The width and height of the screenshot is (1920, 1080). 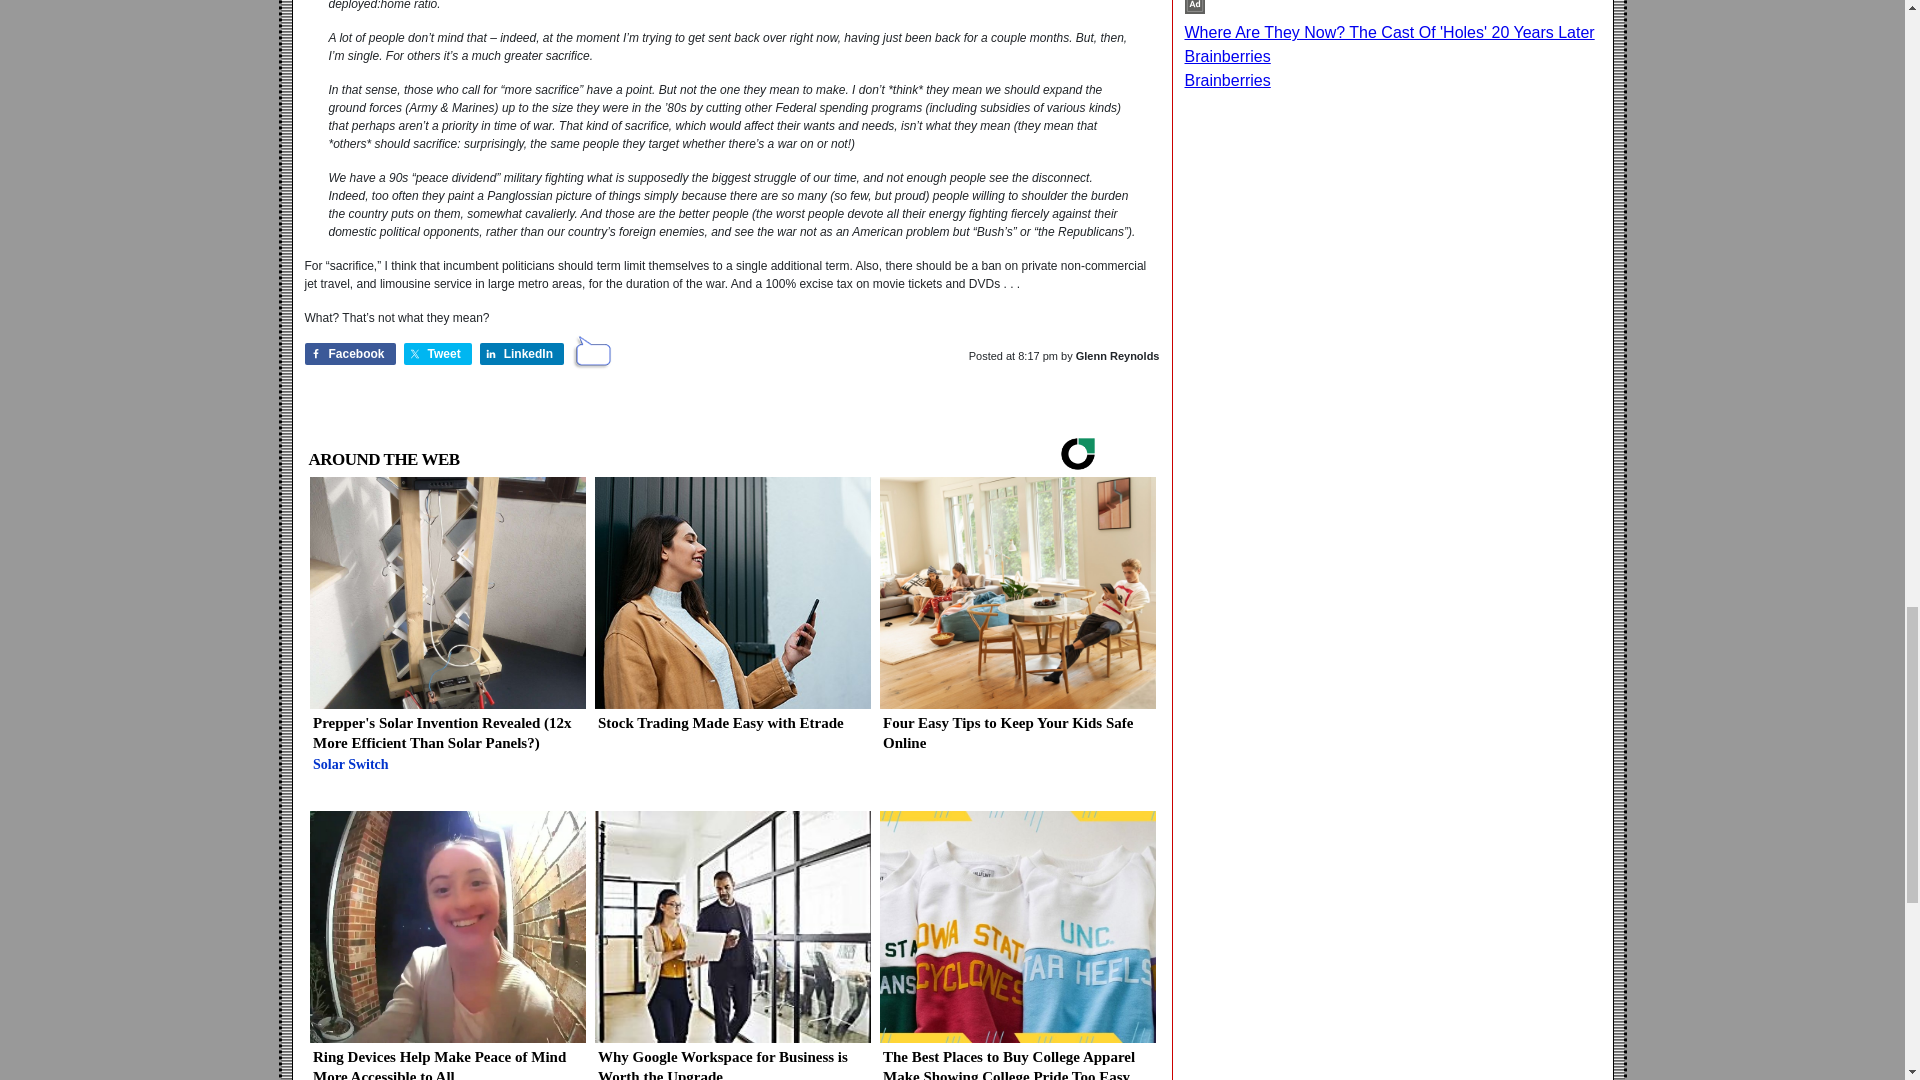 I want to click on Glenn Reynolds, so click(x=1117, y=355).